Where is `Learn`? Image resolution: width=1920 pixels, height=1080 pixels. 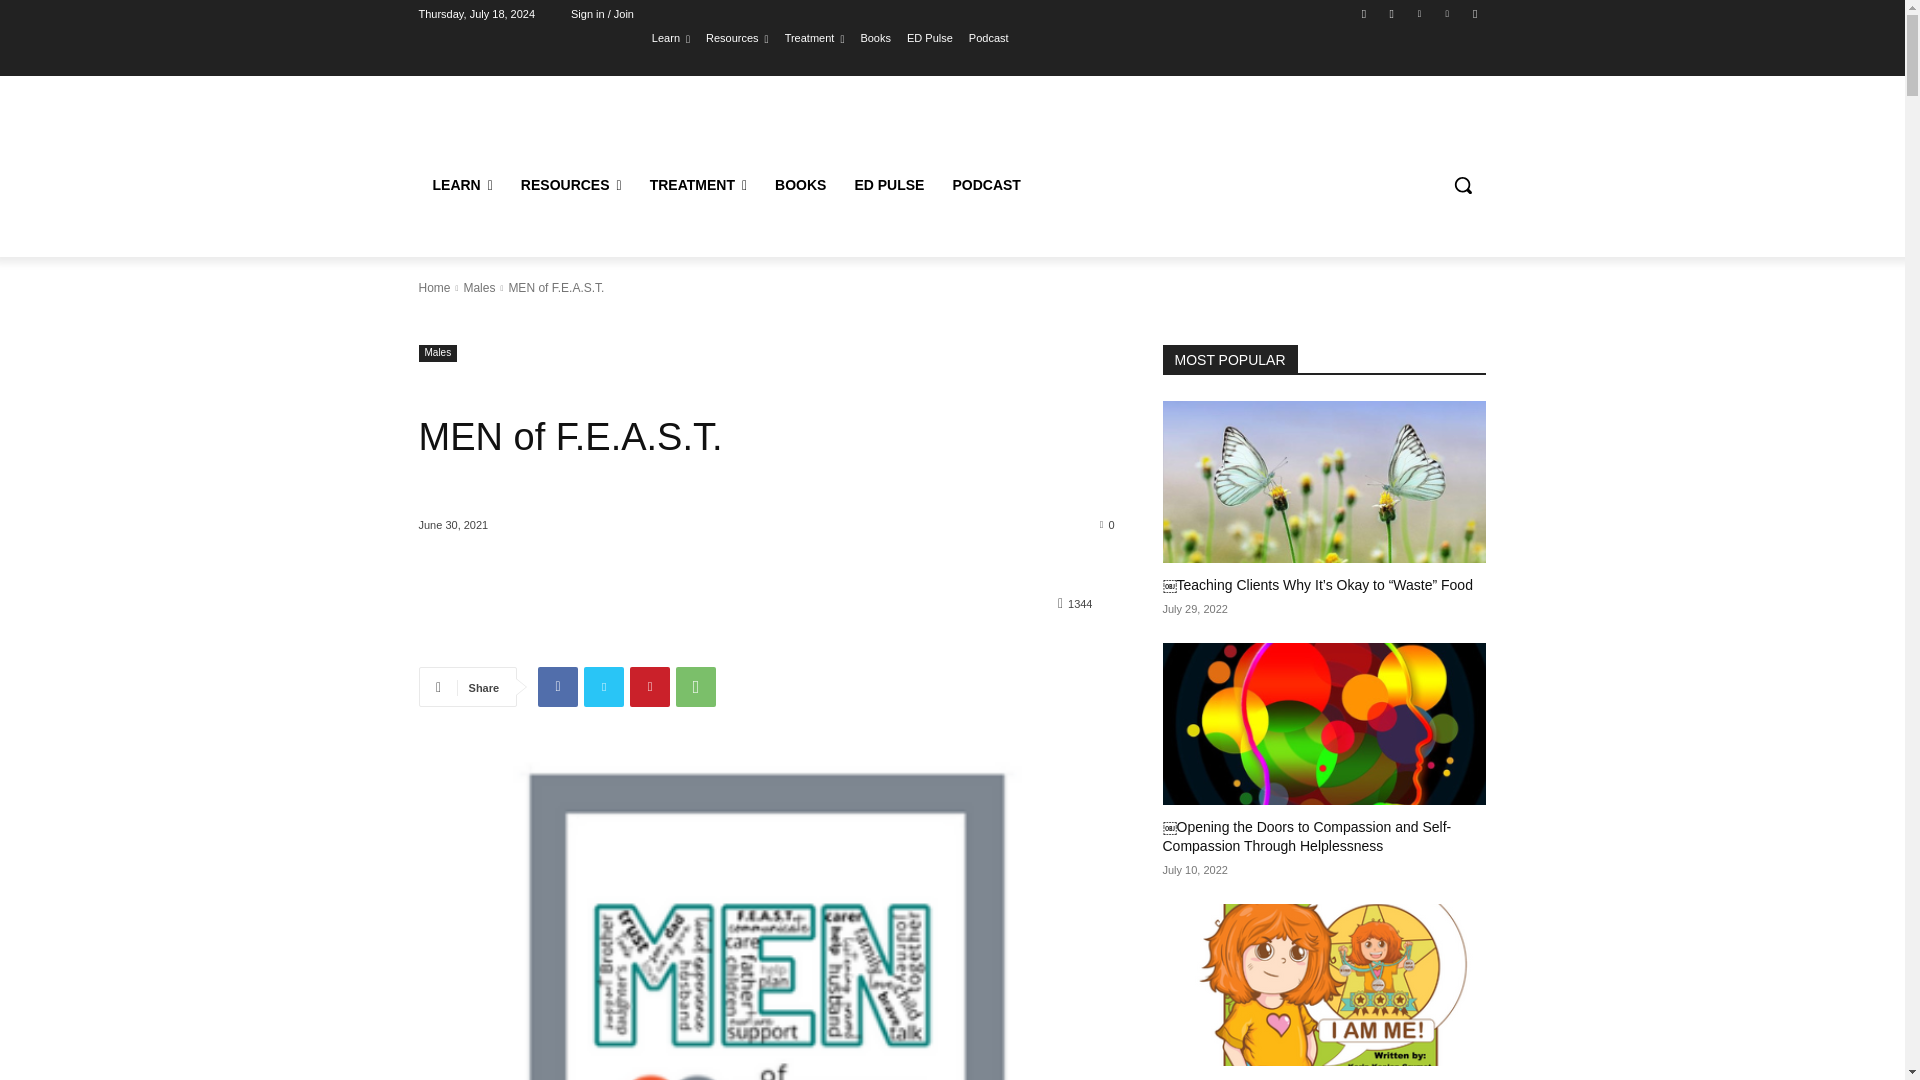
Learn is located at coordinates (670, 37).